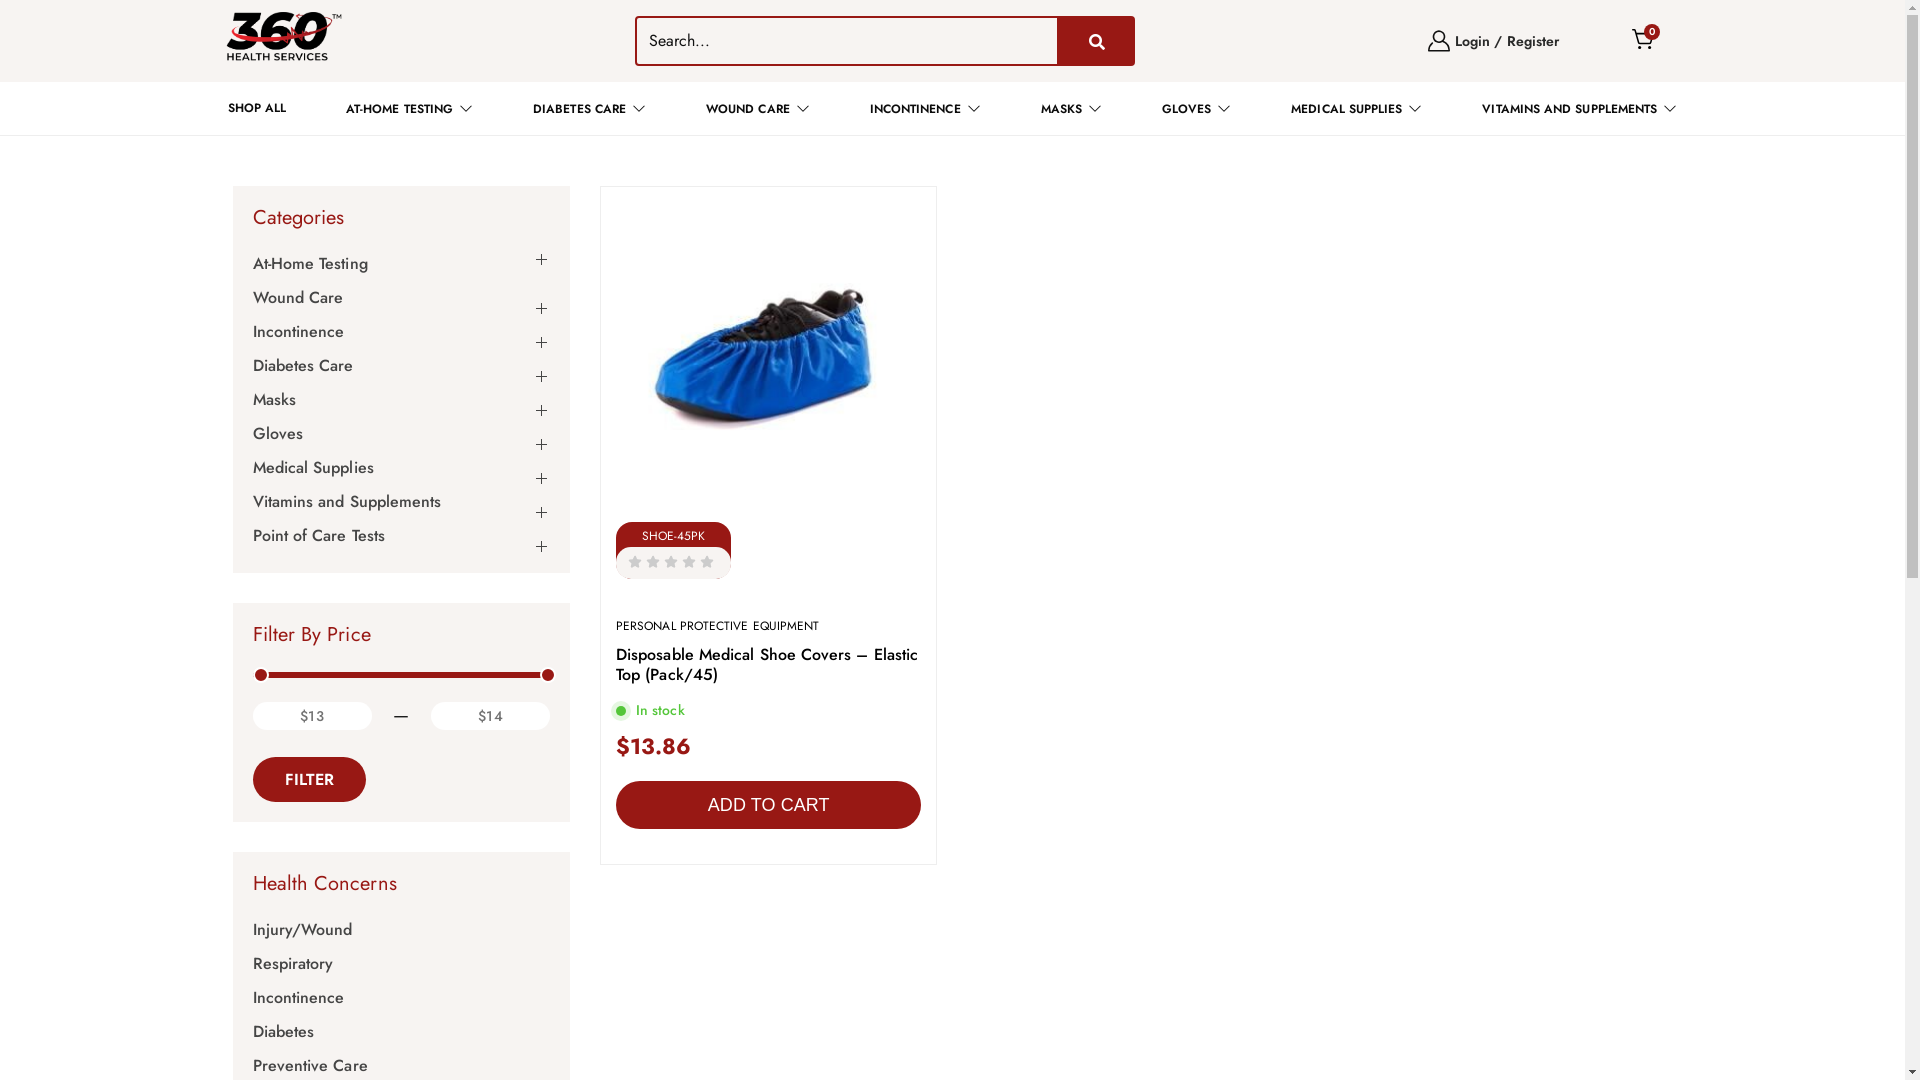  What do you see at coordinates (1197, 108) in the screenshot?
I see `GLOVES` at bounding box center [1197, 108].